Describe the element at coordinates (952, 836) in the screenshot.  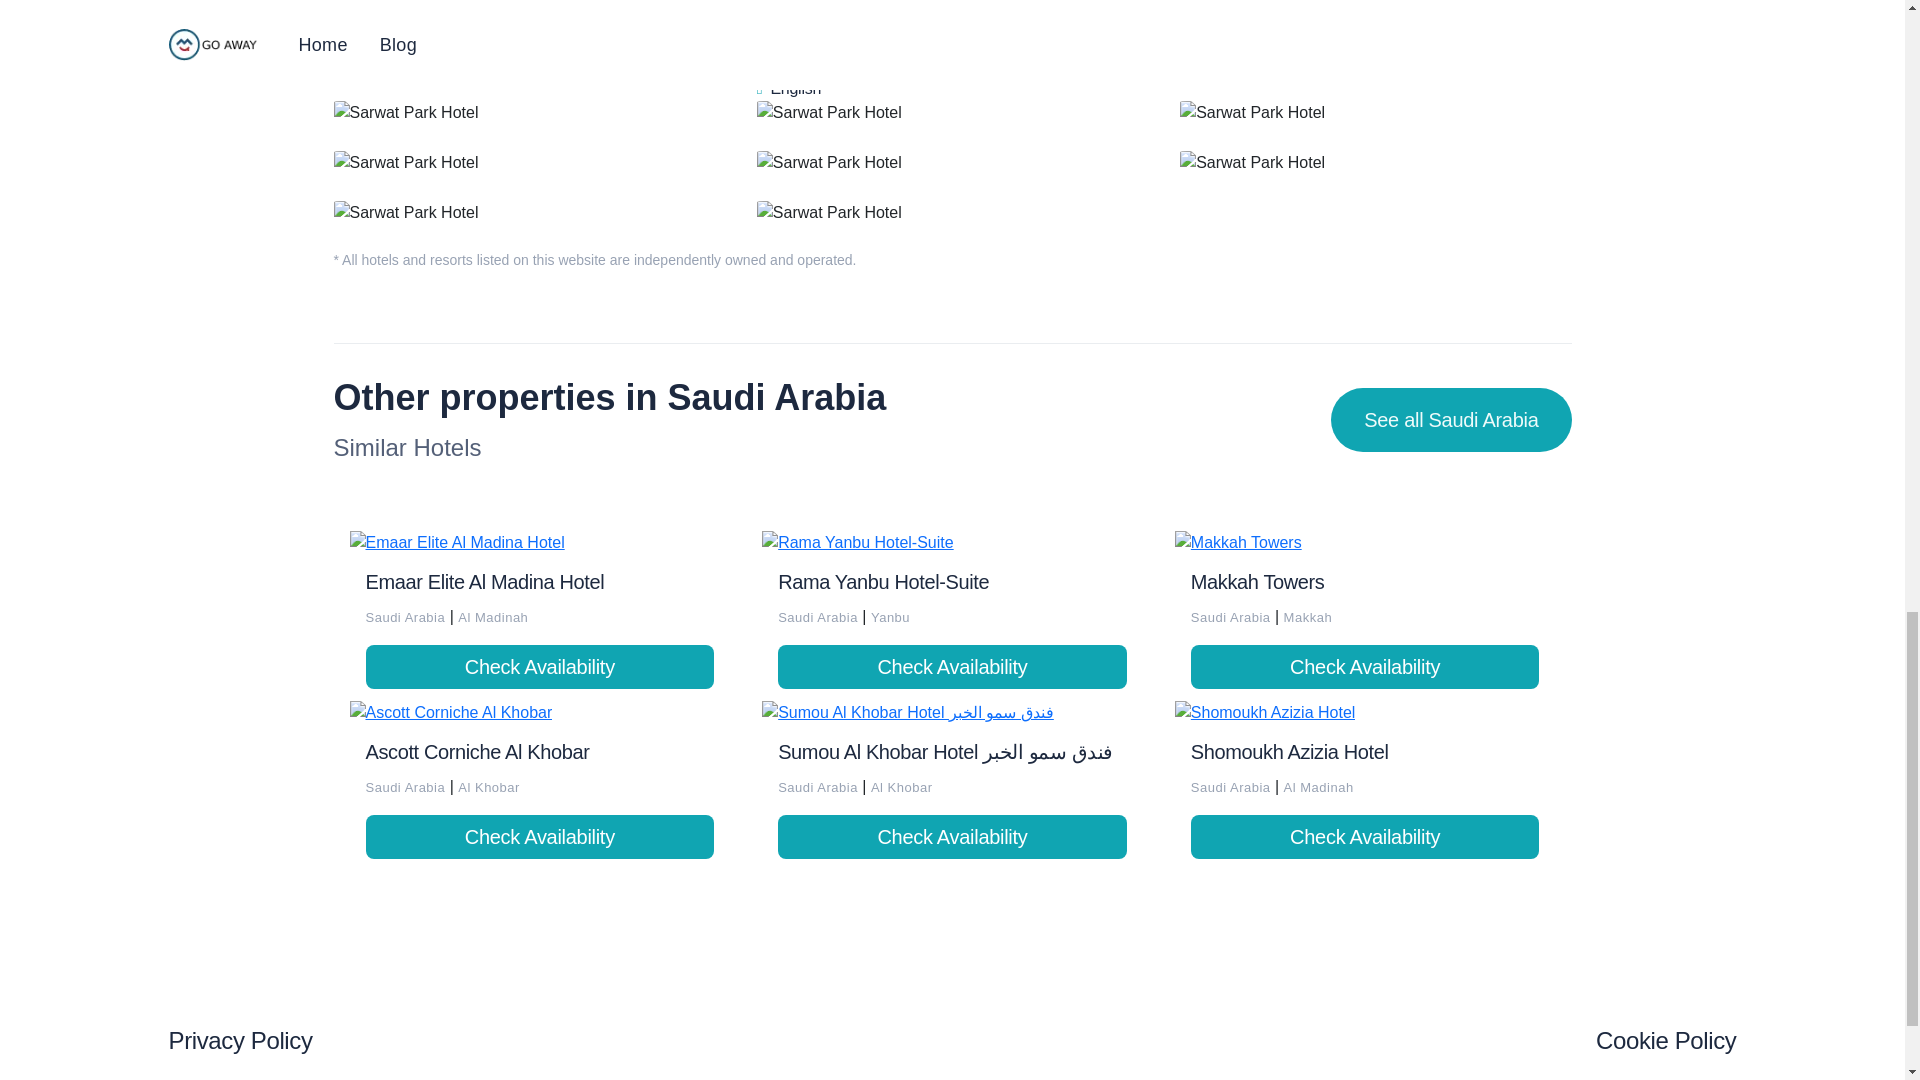
I see `Check Availability` at that location.